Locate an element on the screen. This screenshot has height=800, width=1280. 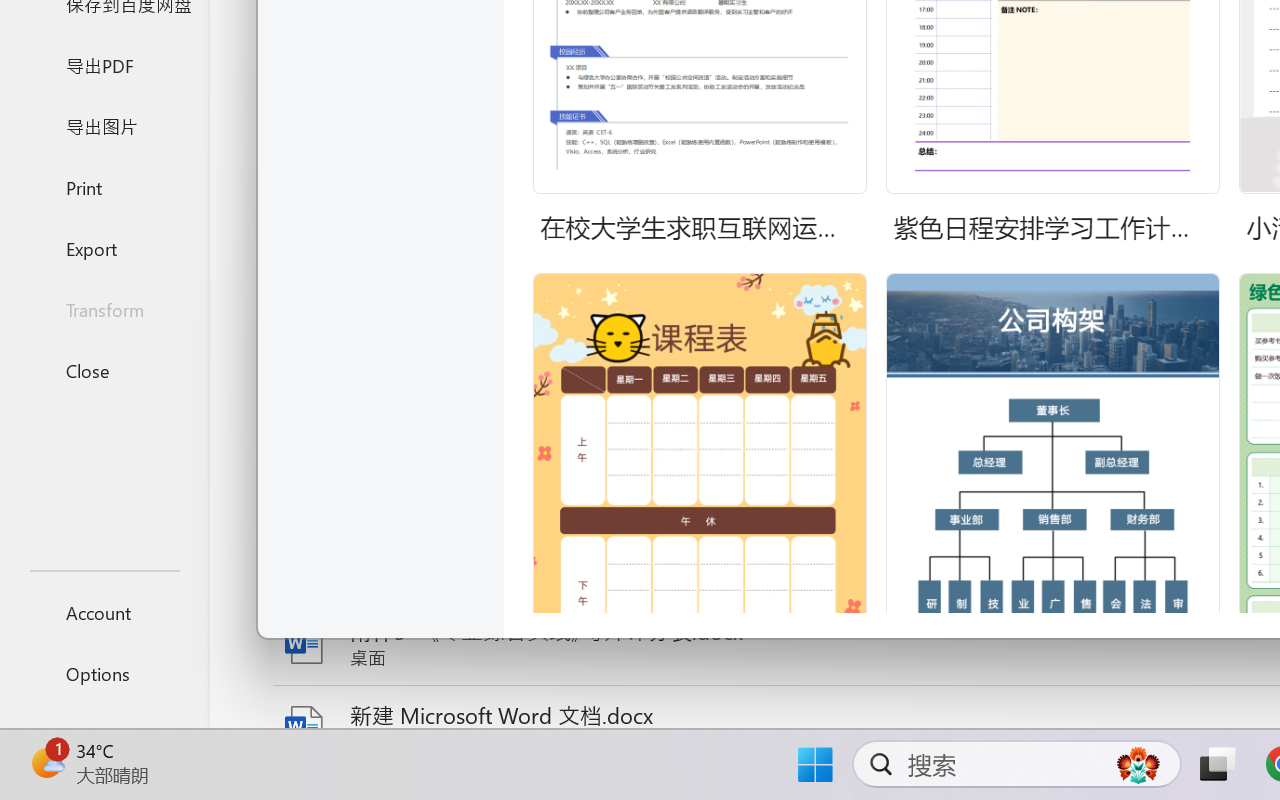
Export is located at coordinates (104, 248).